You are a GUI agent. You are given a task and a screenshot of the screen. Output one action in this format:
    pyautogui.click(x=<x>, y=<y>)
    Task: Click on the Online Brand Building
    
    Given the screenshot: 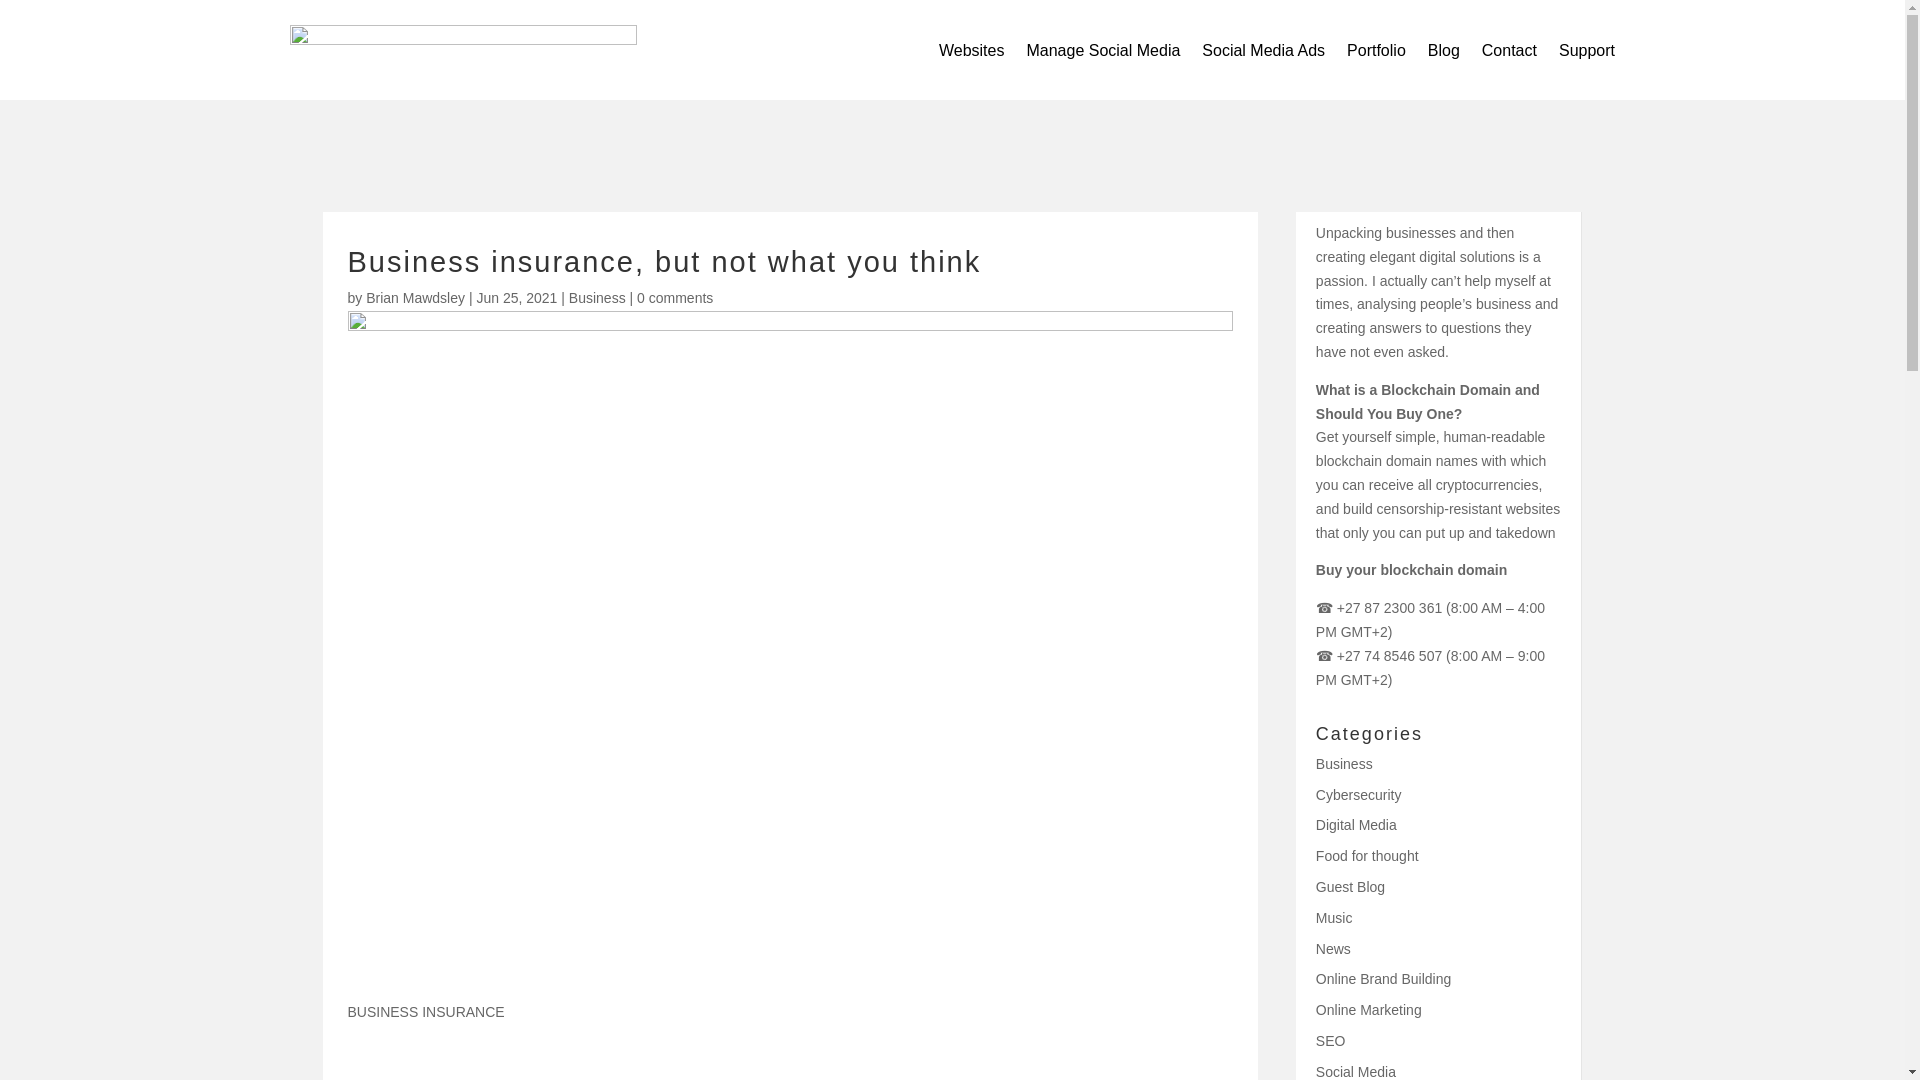 What is the action you would take?
    pyautogui.click(x=1383, y=978)
    